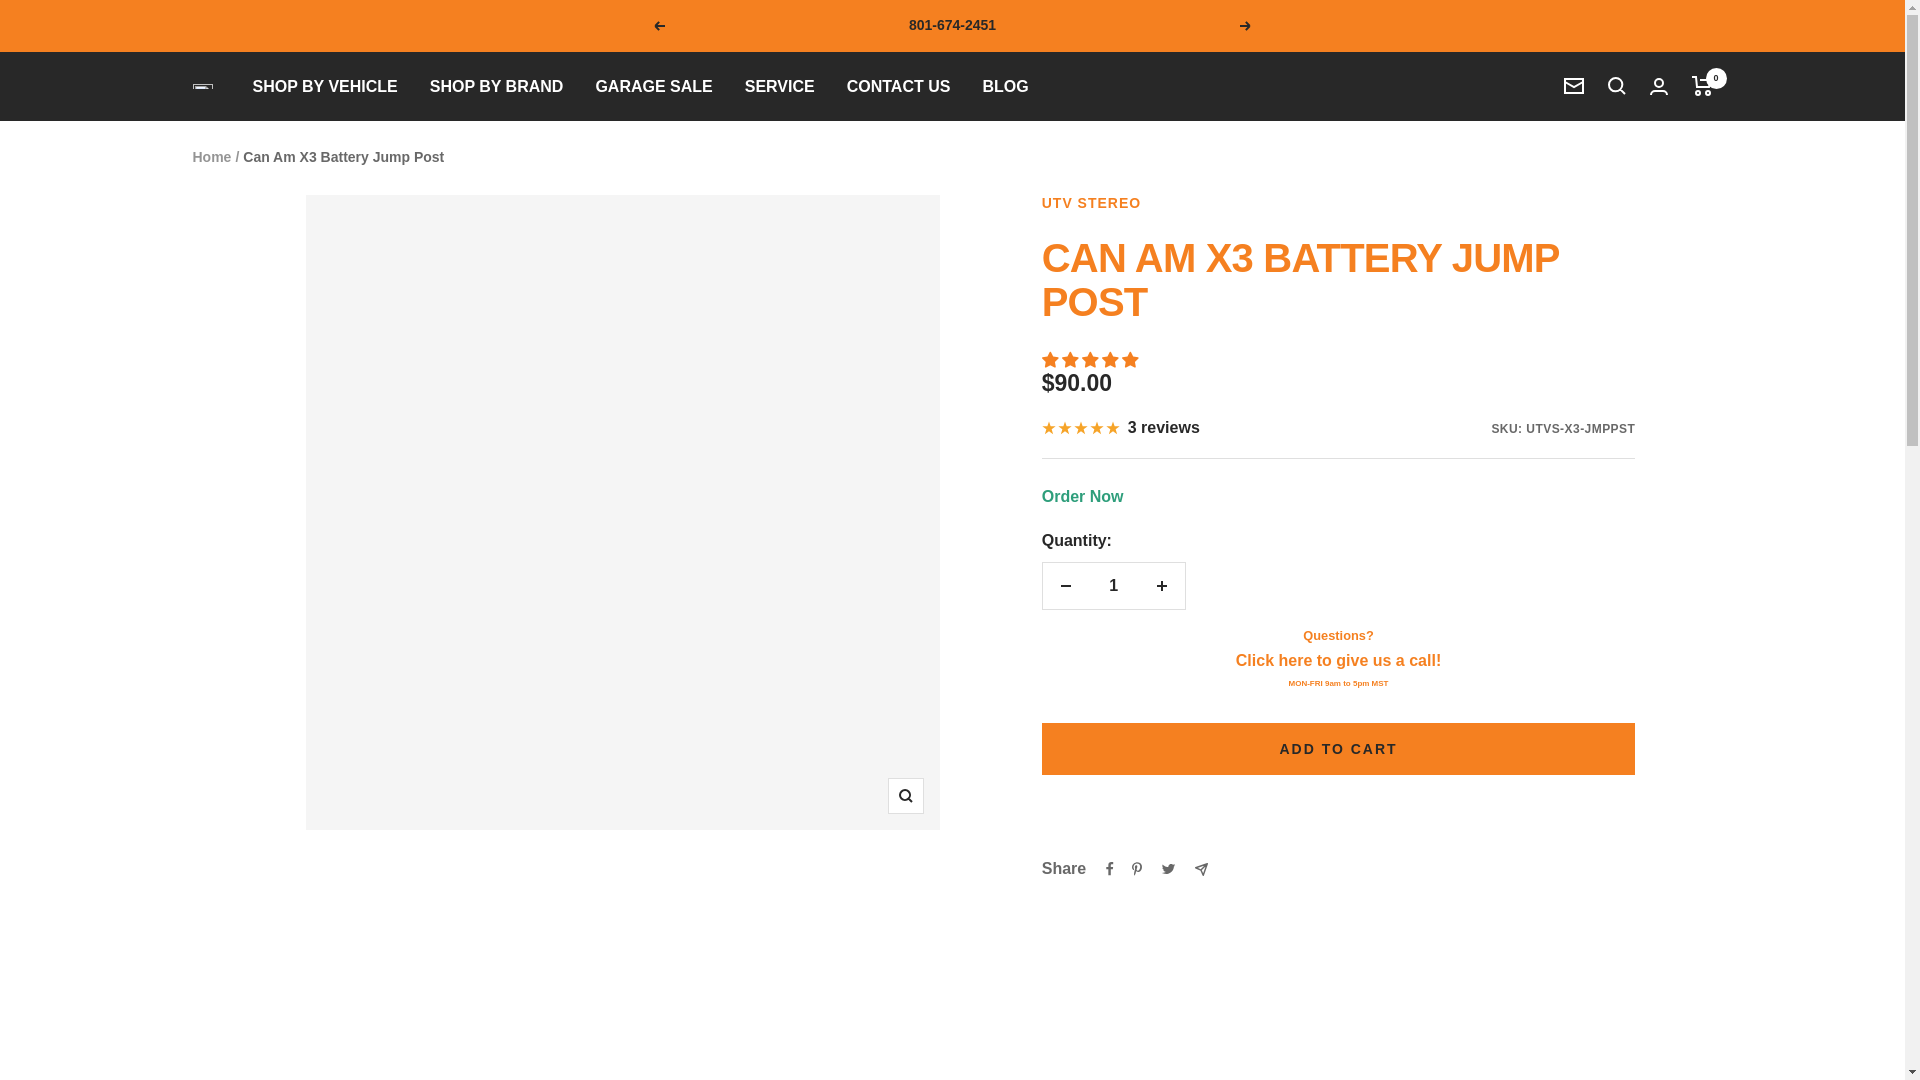 The image size is (1920, 1080). Describe the element at coordinates (1246, 26) in the screenshot. I see `Next` at that location.